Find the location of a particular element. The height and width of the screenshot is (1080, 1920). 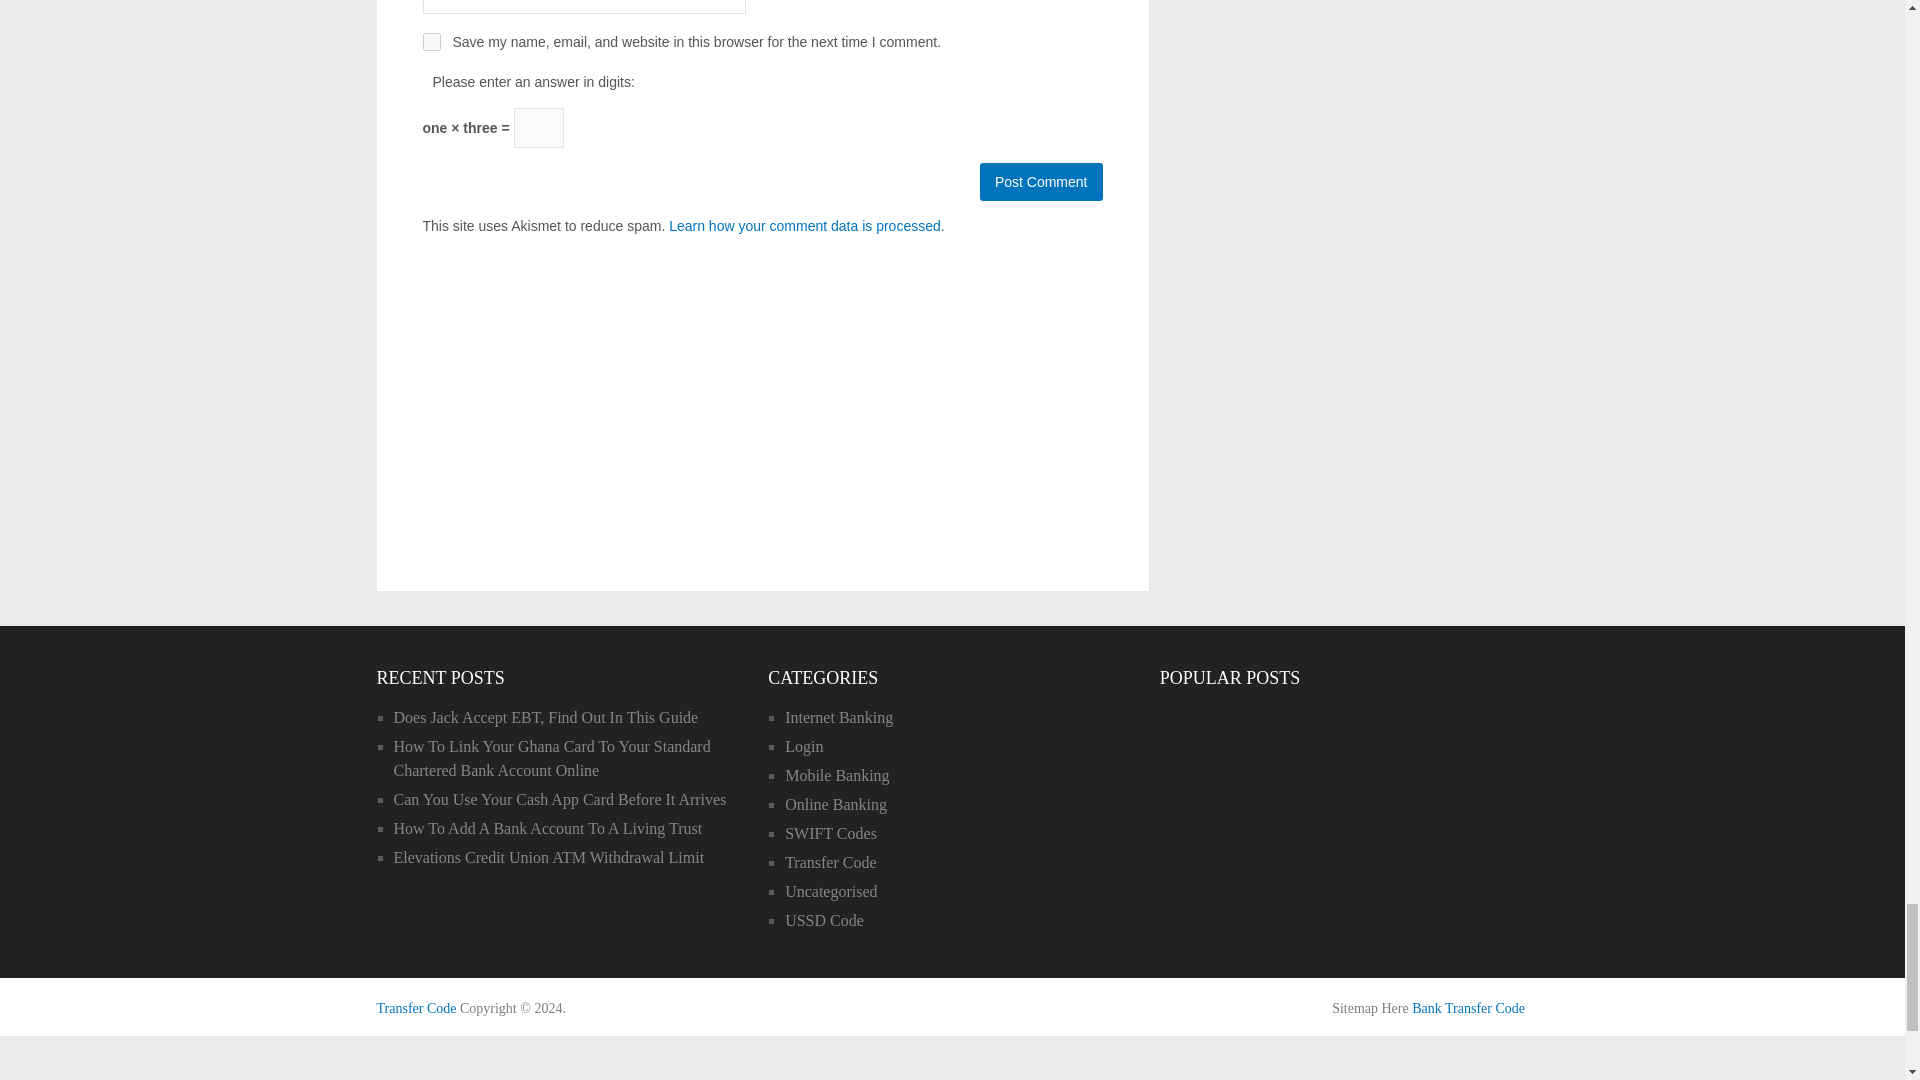

Post Comment is located at coordinates (1040, 182).